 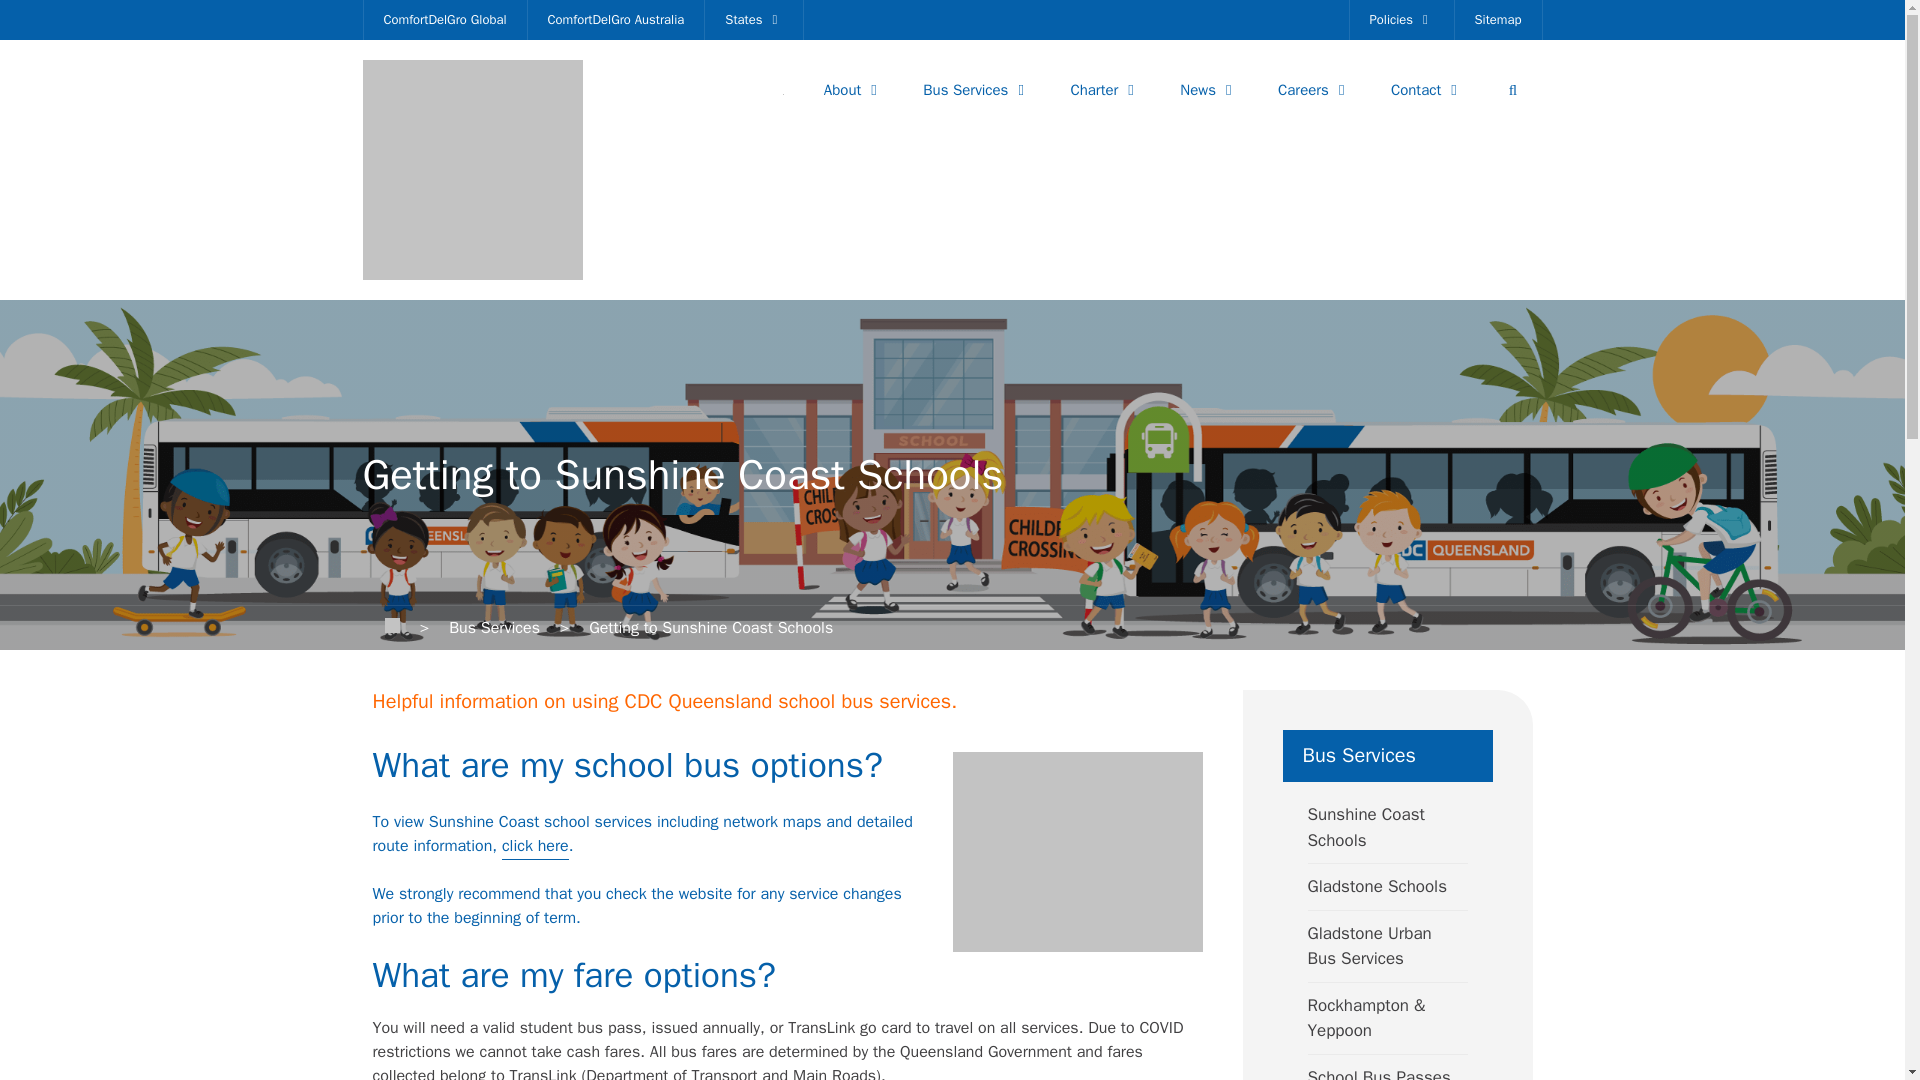 I want to click on States, so click(x=753, y=20).